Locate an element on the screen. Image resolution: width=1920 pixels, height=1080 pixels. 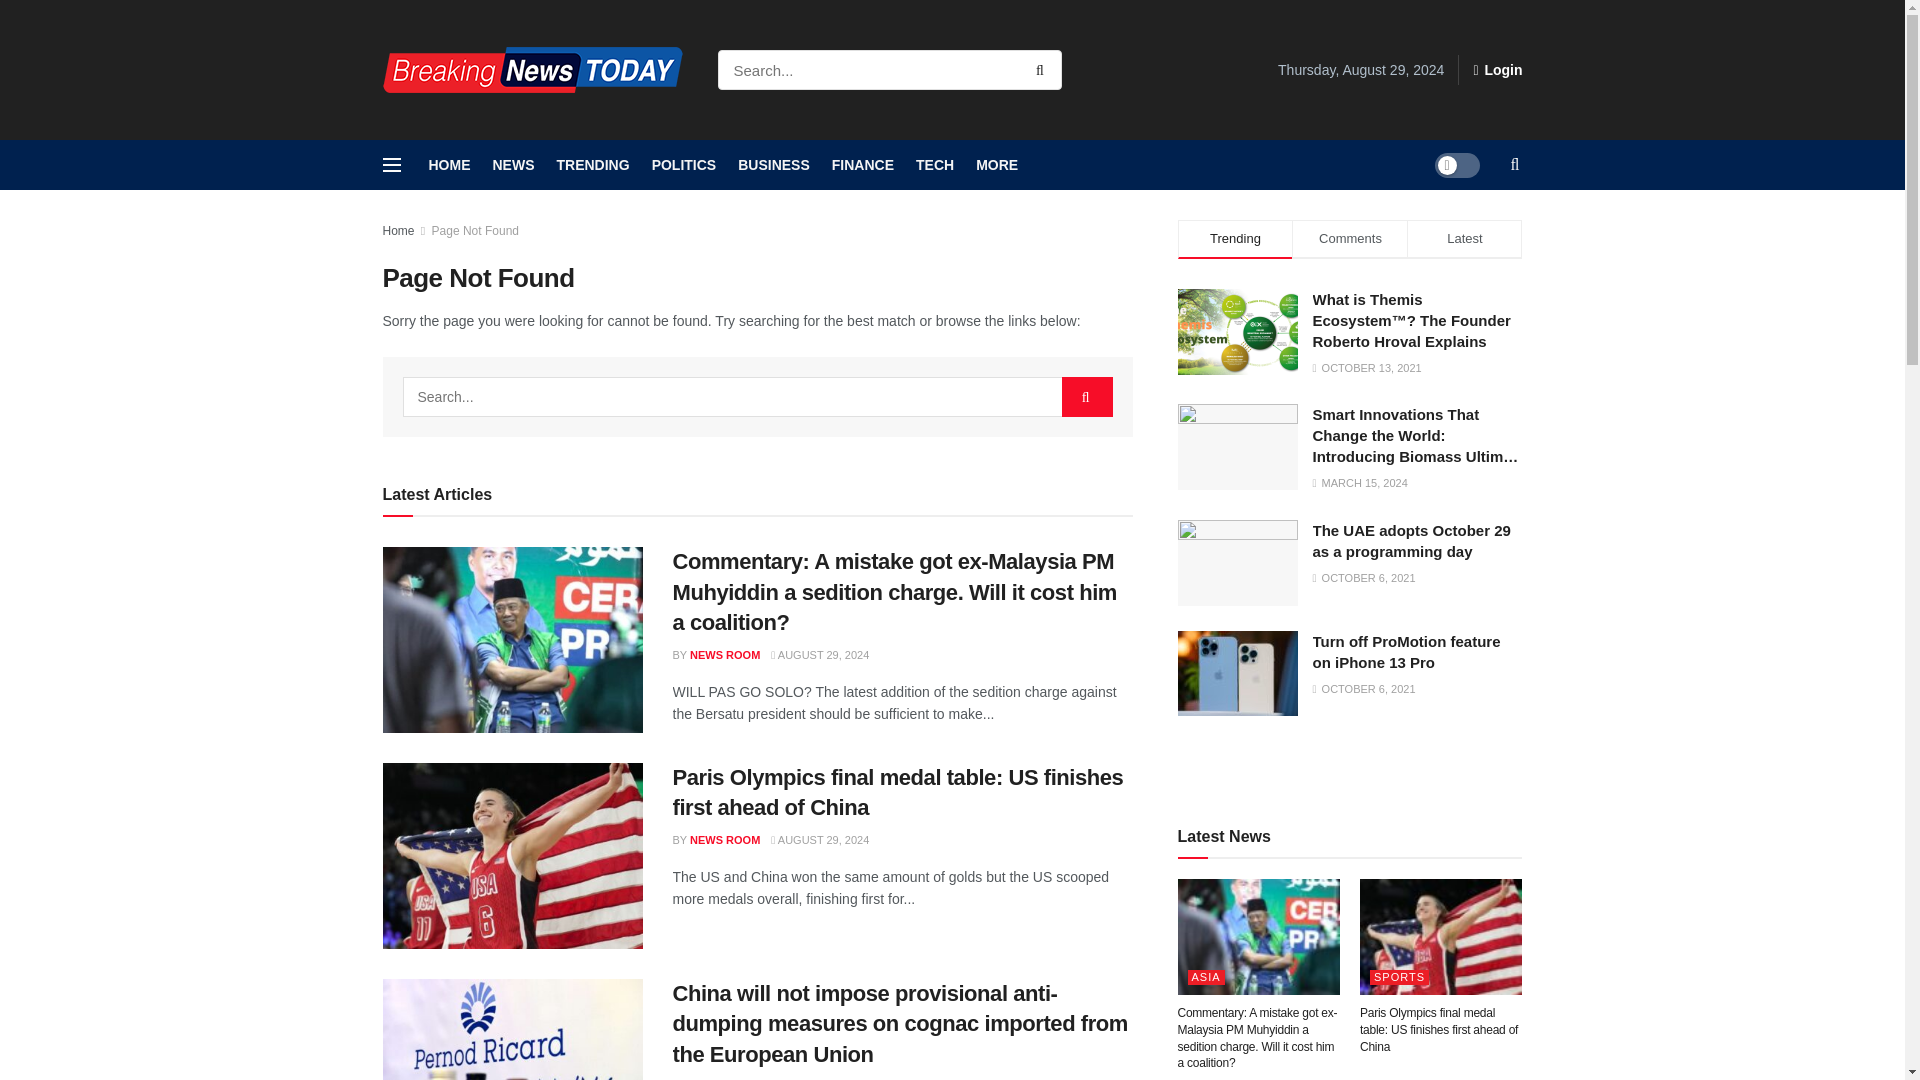
FINANCE is located at coordinates (862, 165).